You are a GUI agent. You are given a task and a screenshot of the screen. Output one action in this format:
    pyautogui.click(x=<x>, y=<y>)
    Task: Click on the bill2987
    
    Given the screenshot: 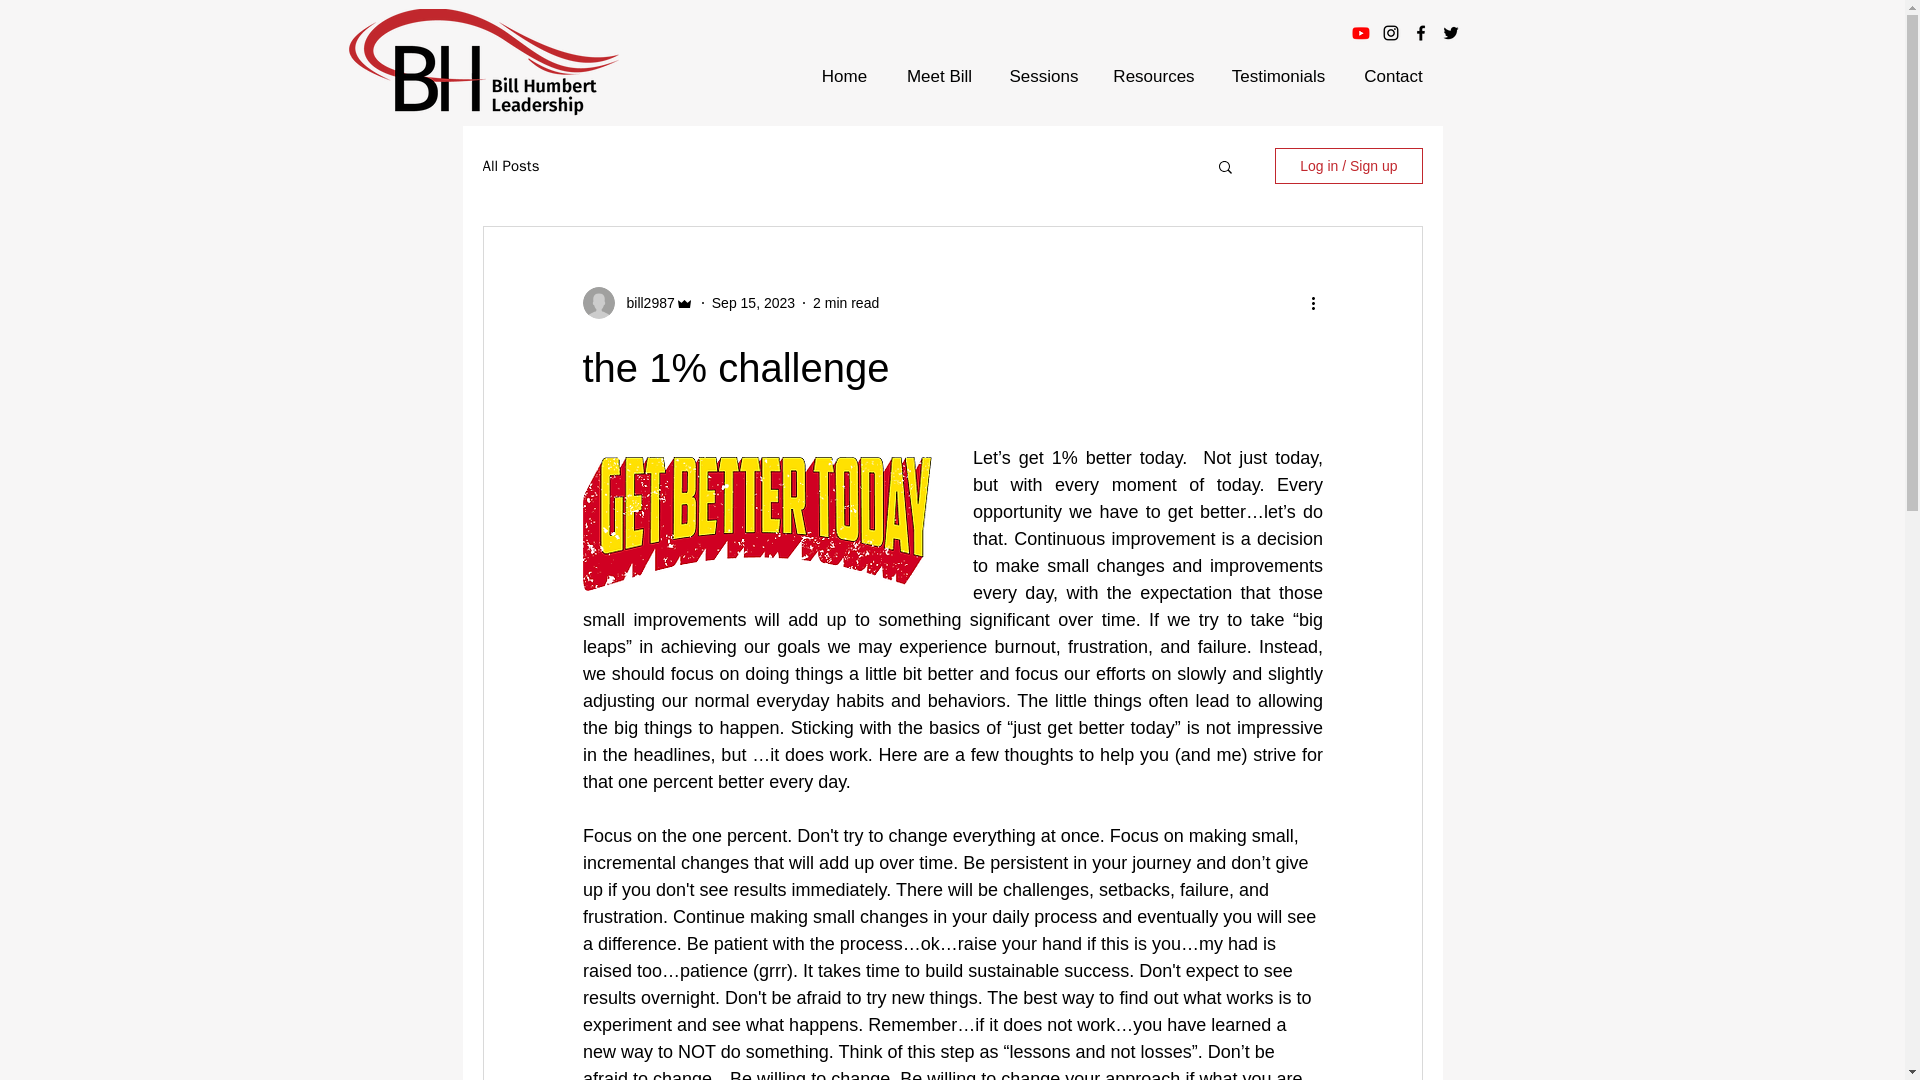 What is the action you would take?
    pyautogui.click(x=644, y=302)
    